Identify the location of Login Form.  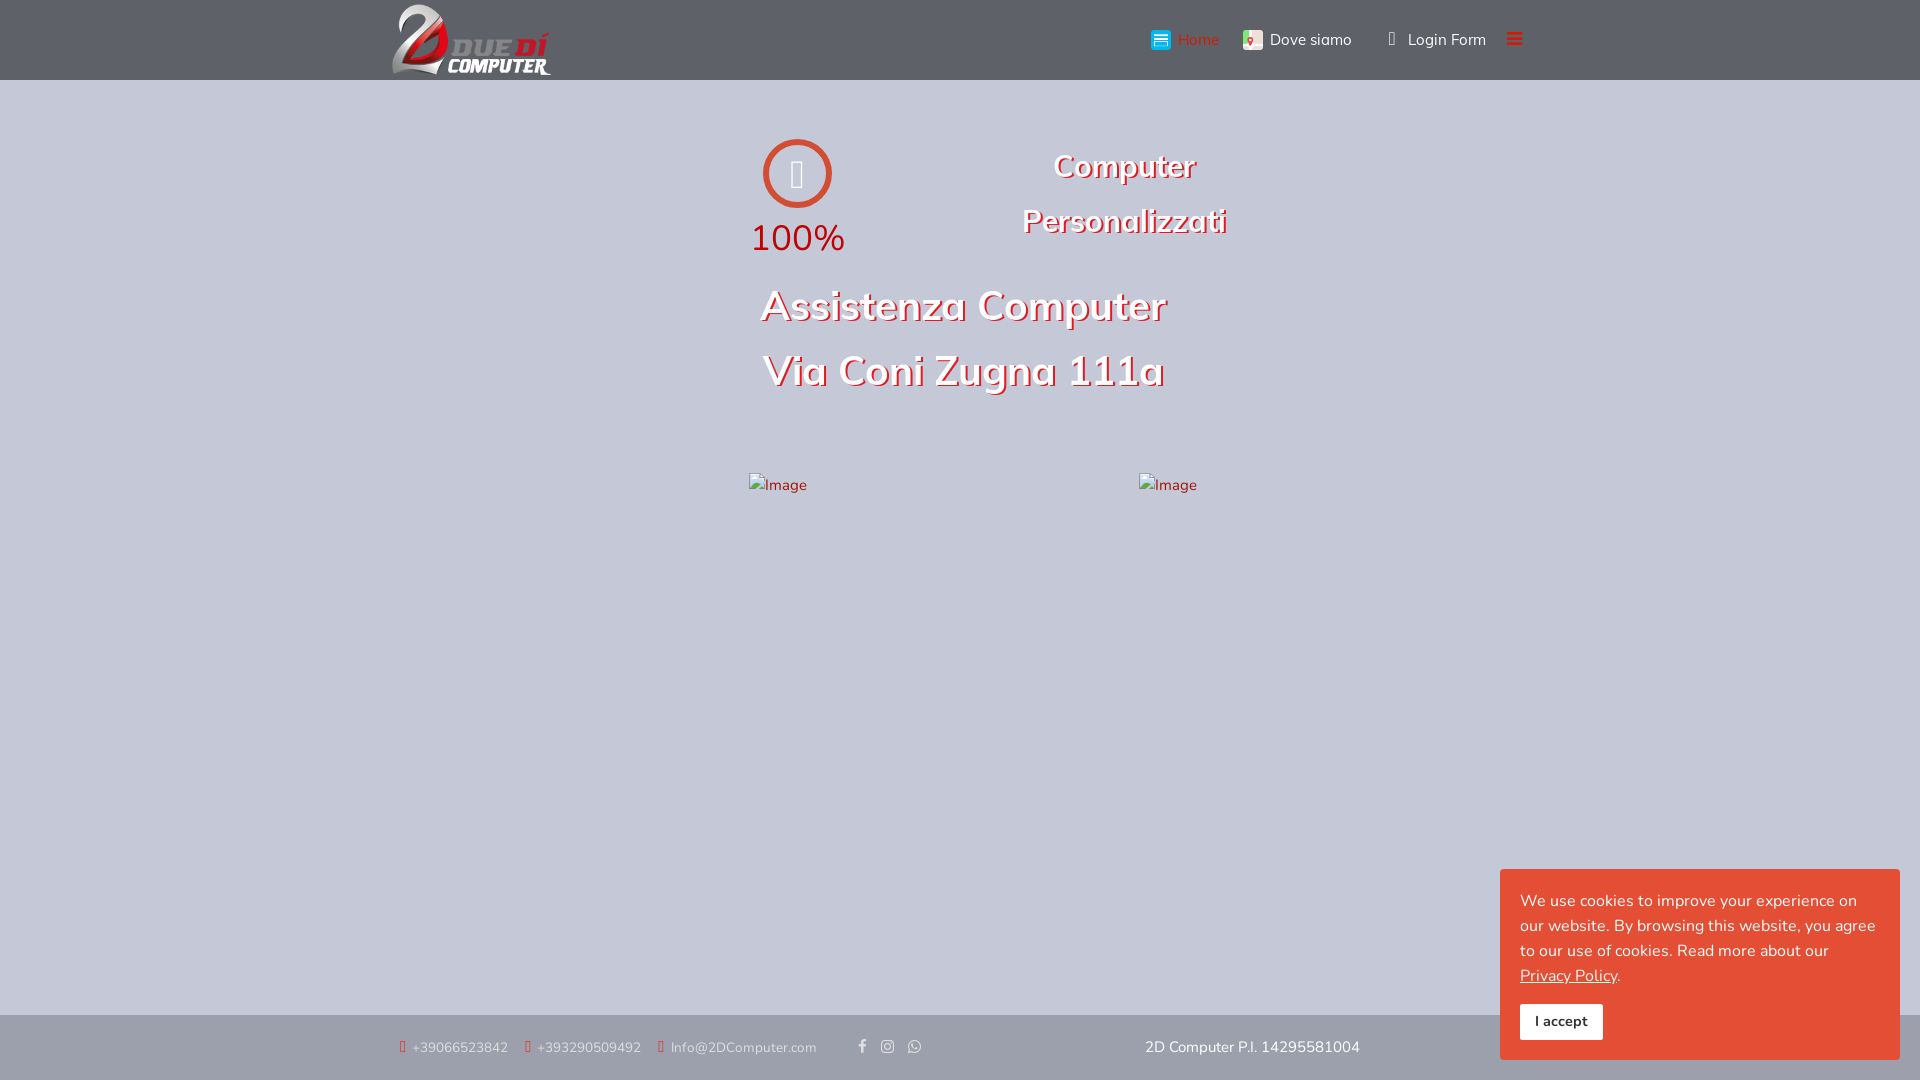
(1431, 40).